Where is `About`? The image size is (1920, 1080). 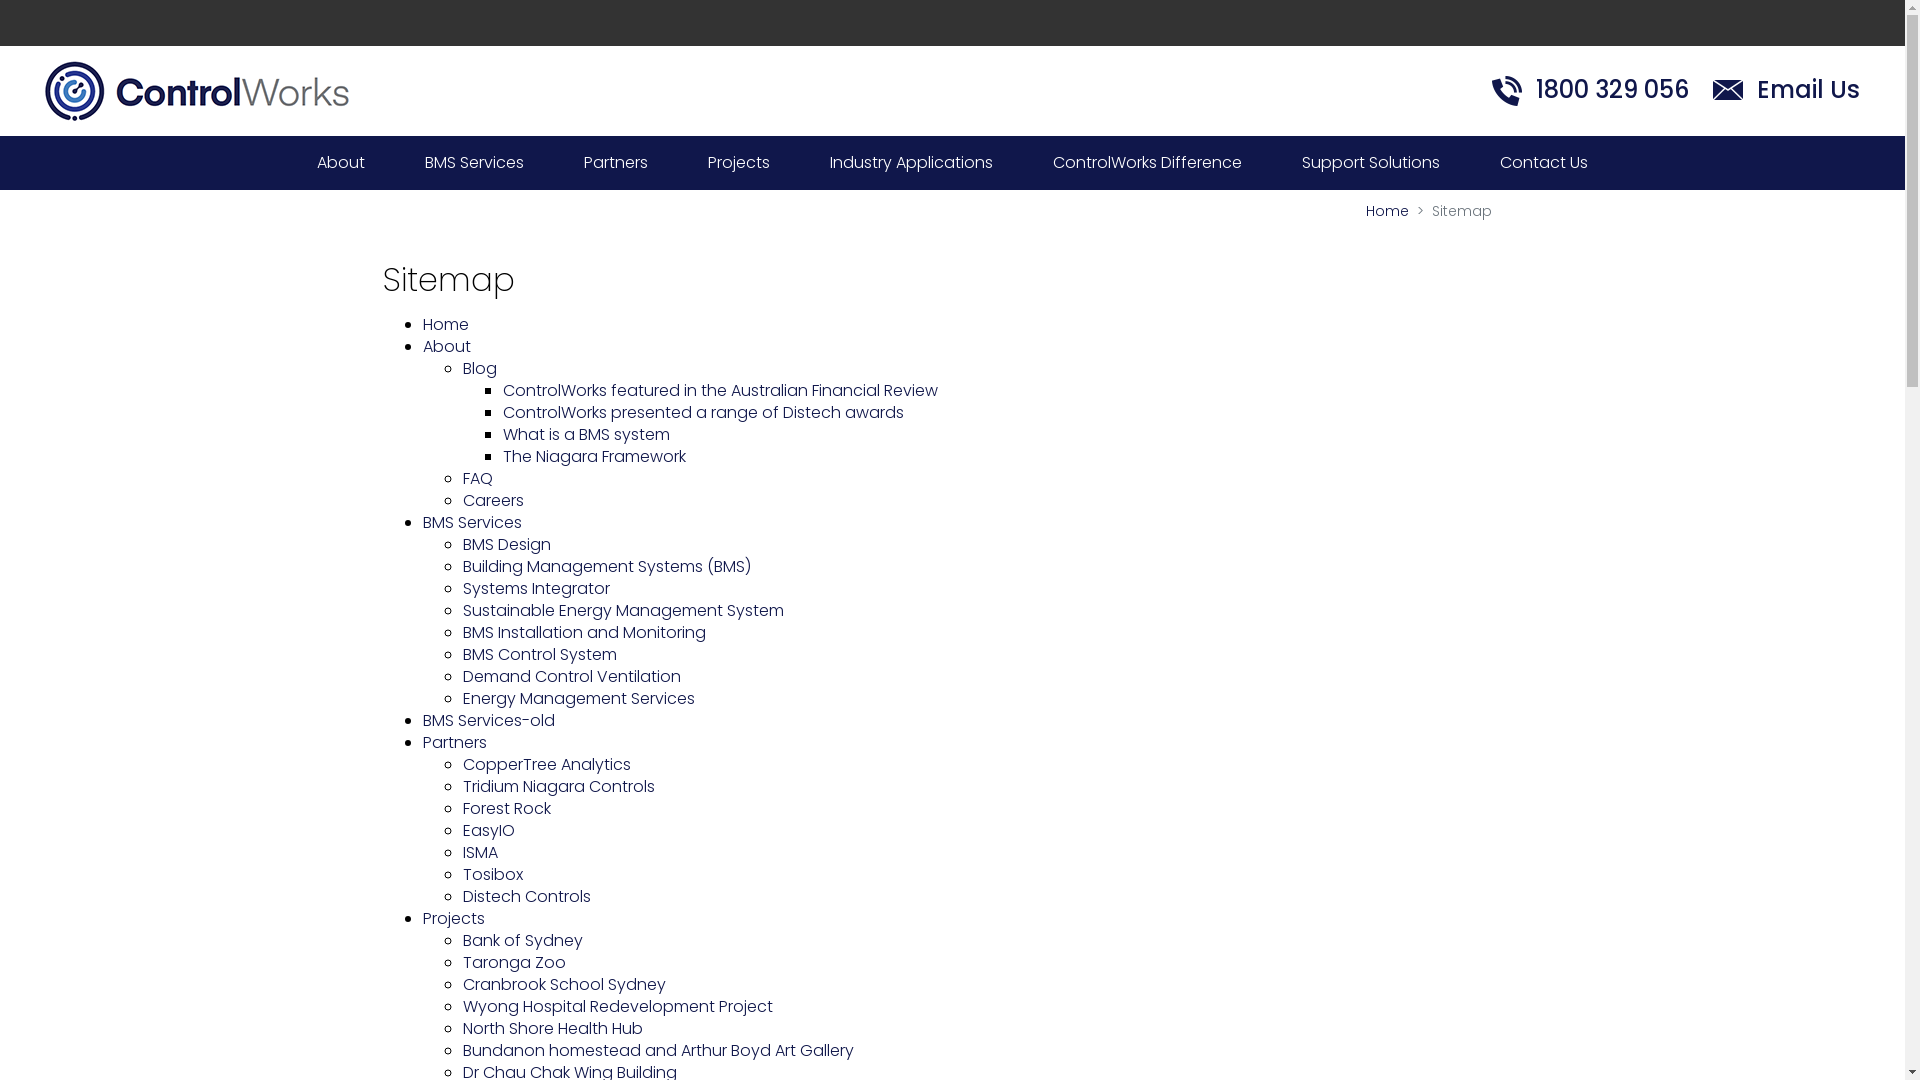
About is located at coordinates (341, 163).